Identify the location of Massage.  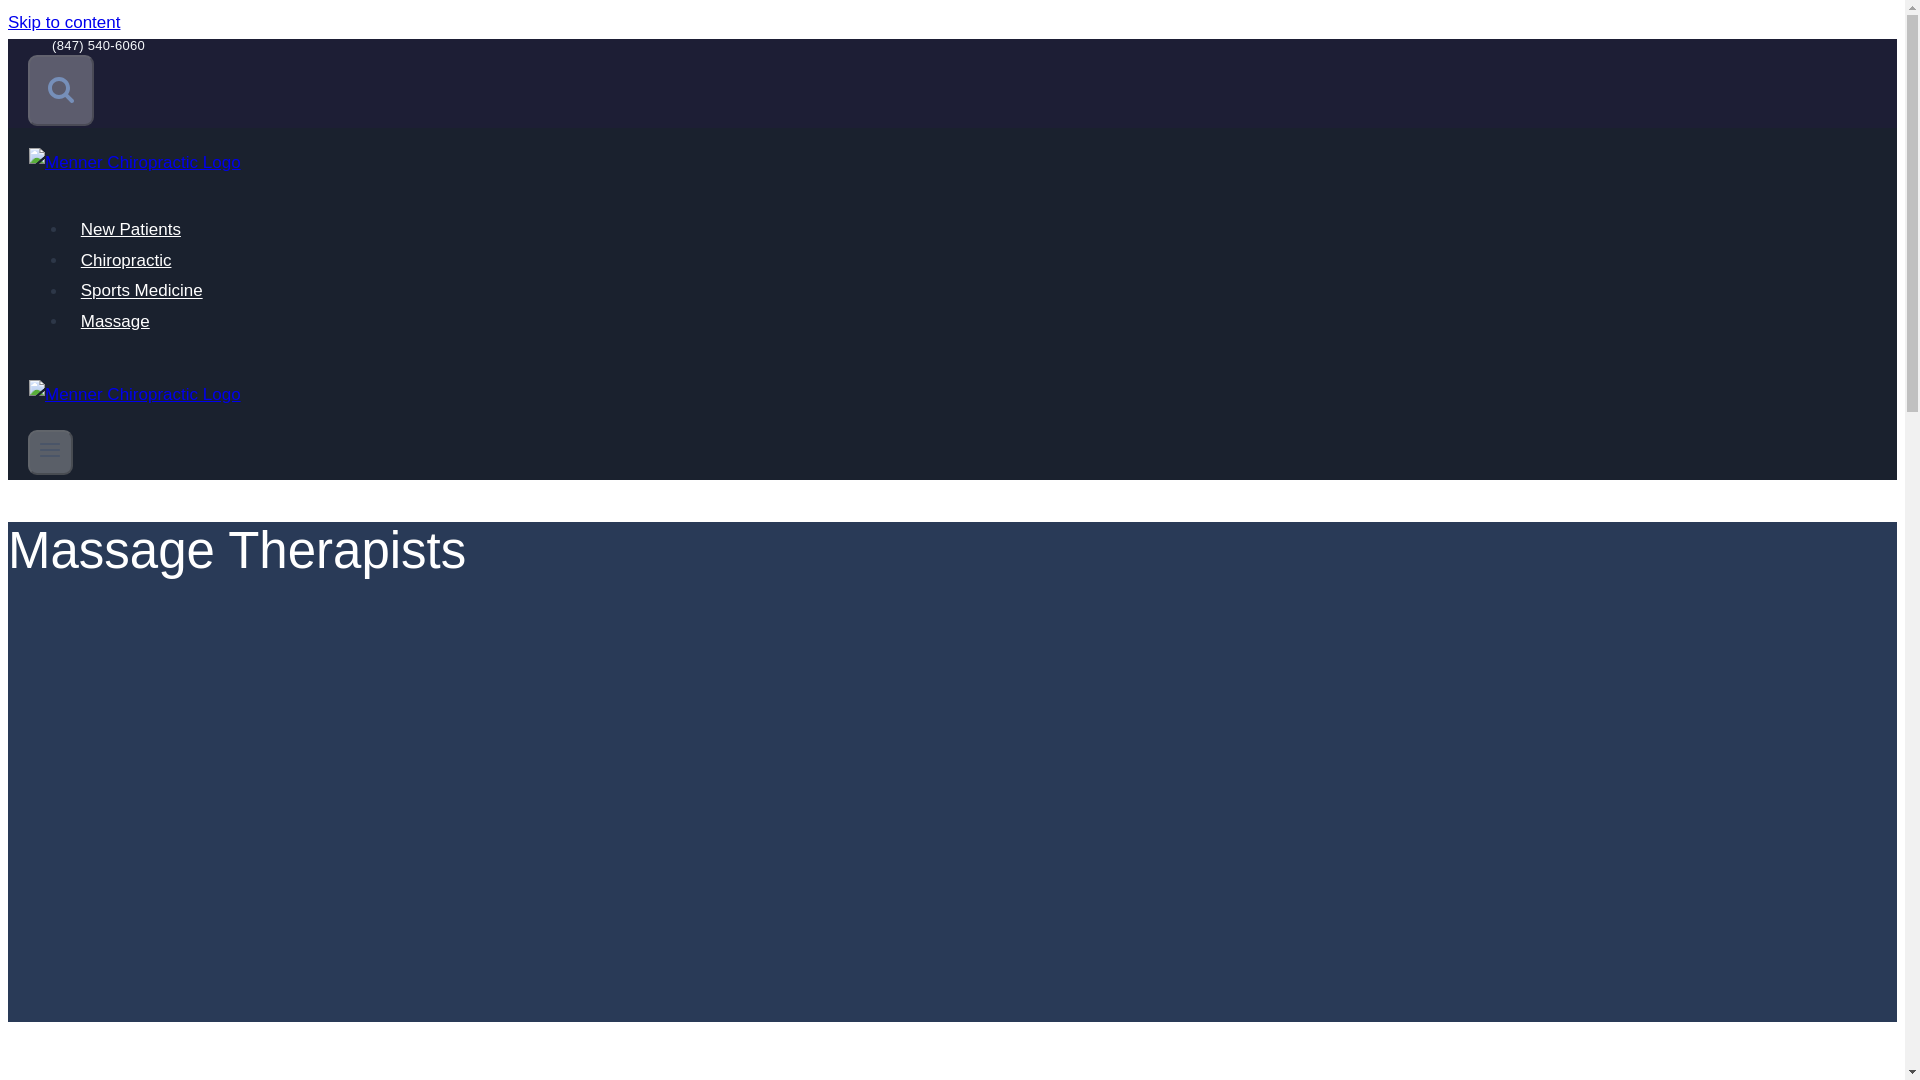
(114, 322).